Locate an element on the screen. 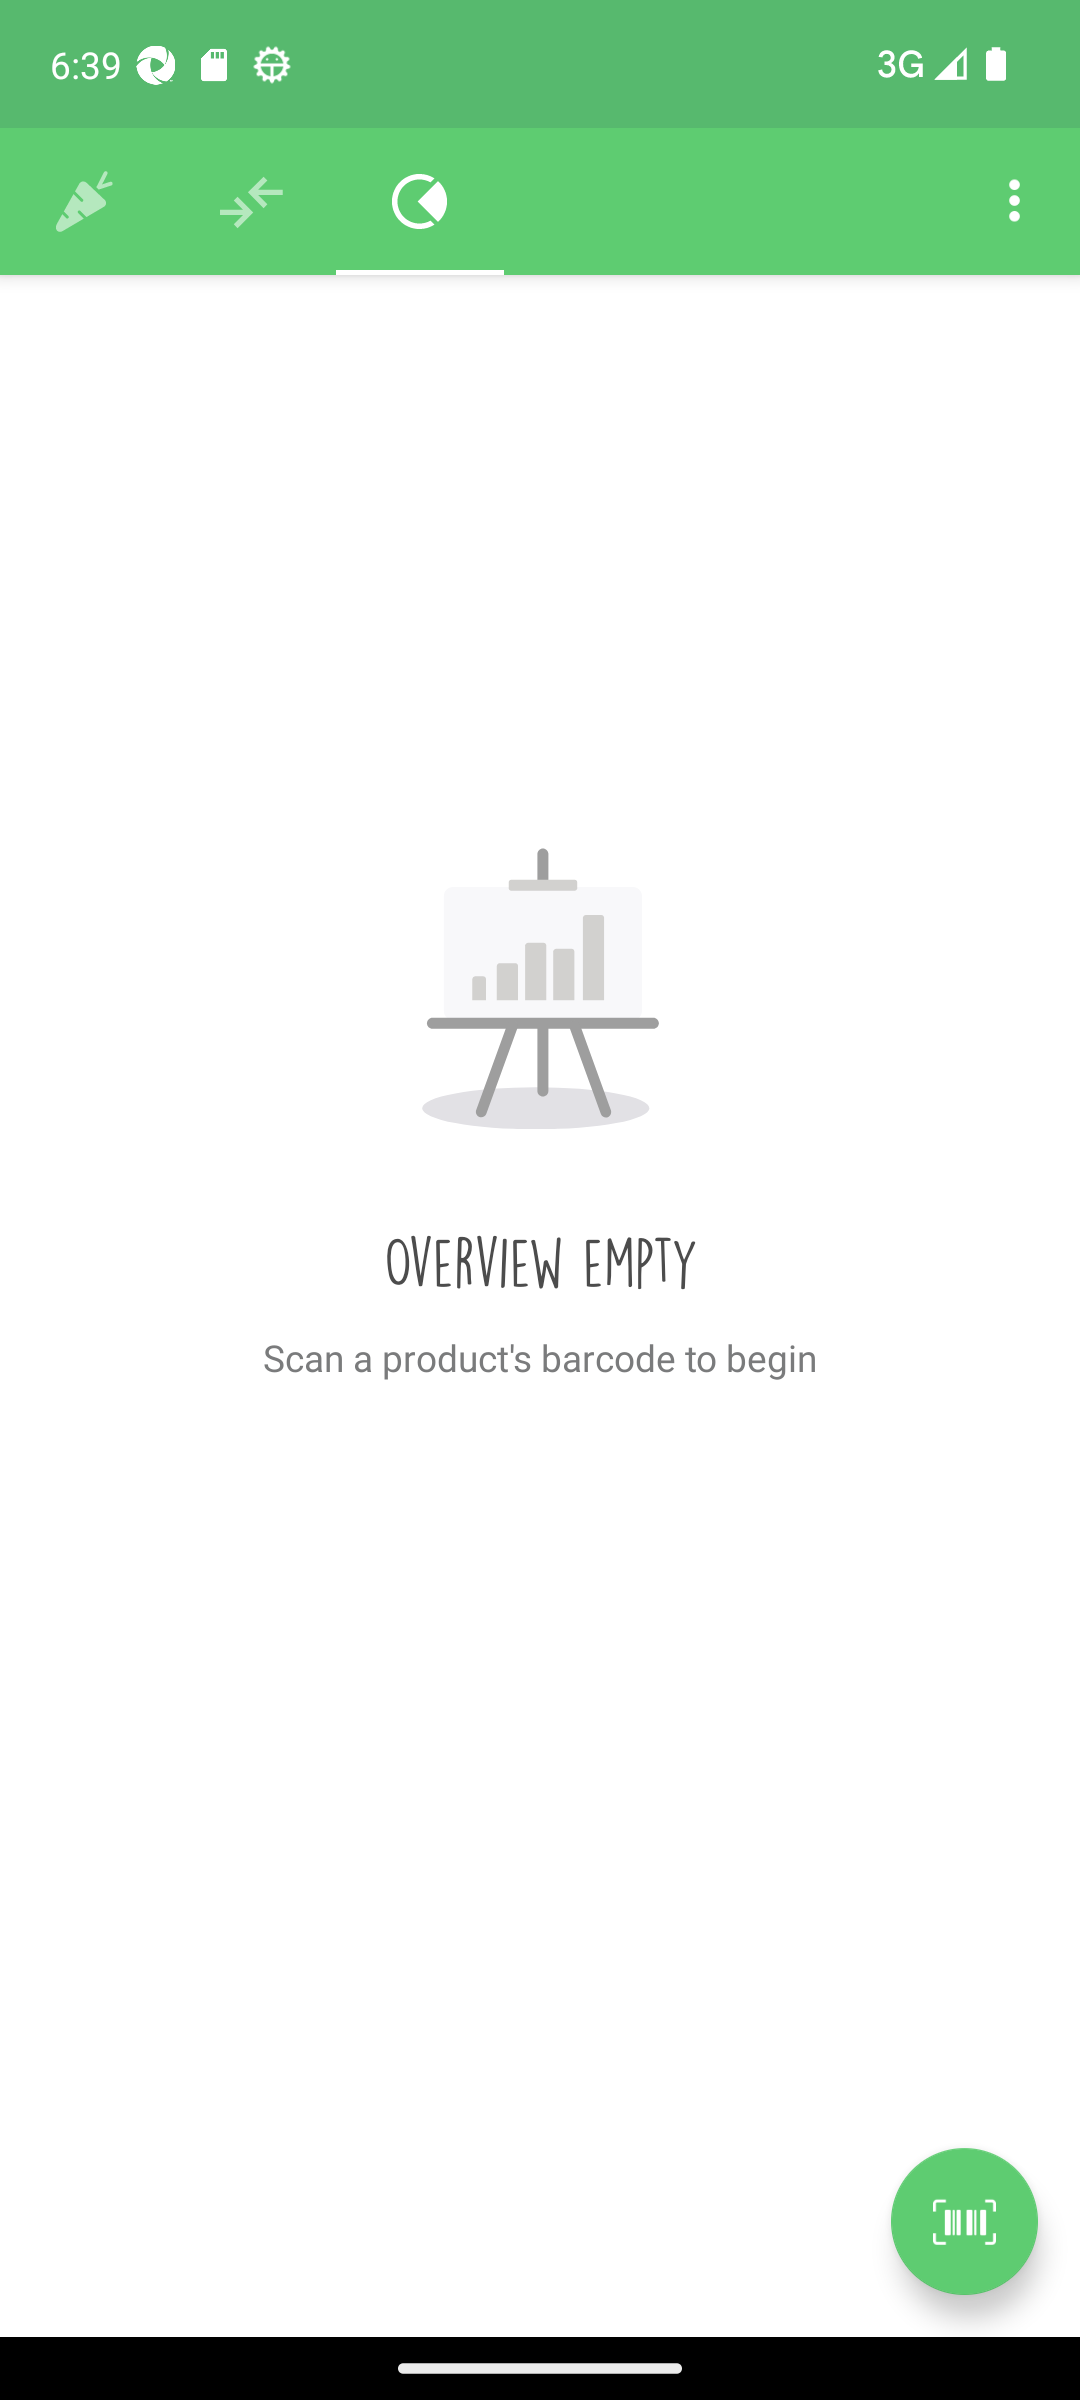 Image resolution: width=1080 pixels, height=2400 pixels. Settings is located at coordinates (1014, 202).